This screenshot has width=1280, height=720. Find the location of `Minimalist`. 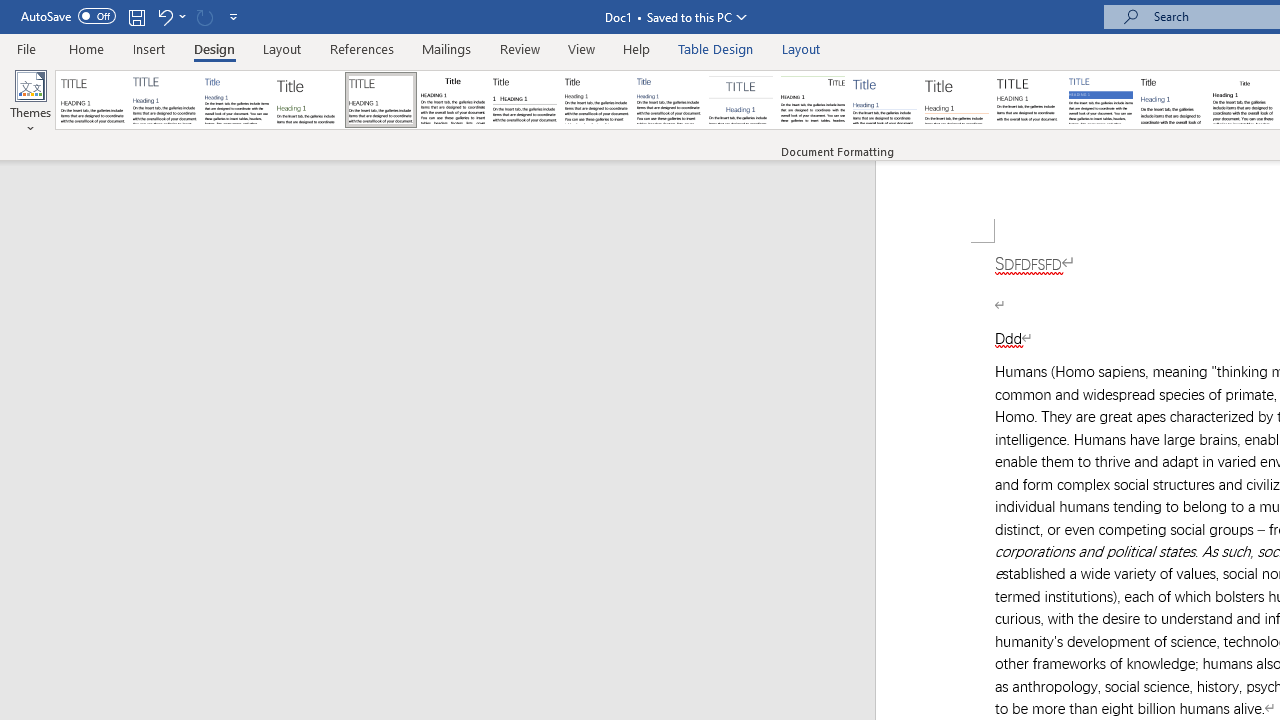

Minimalist is located at coordinates (1028, 100).